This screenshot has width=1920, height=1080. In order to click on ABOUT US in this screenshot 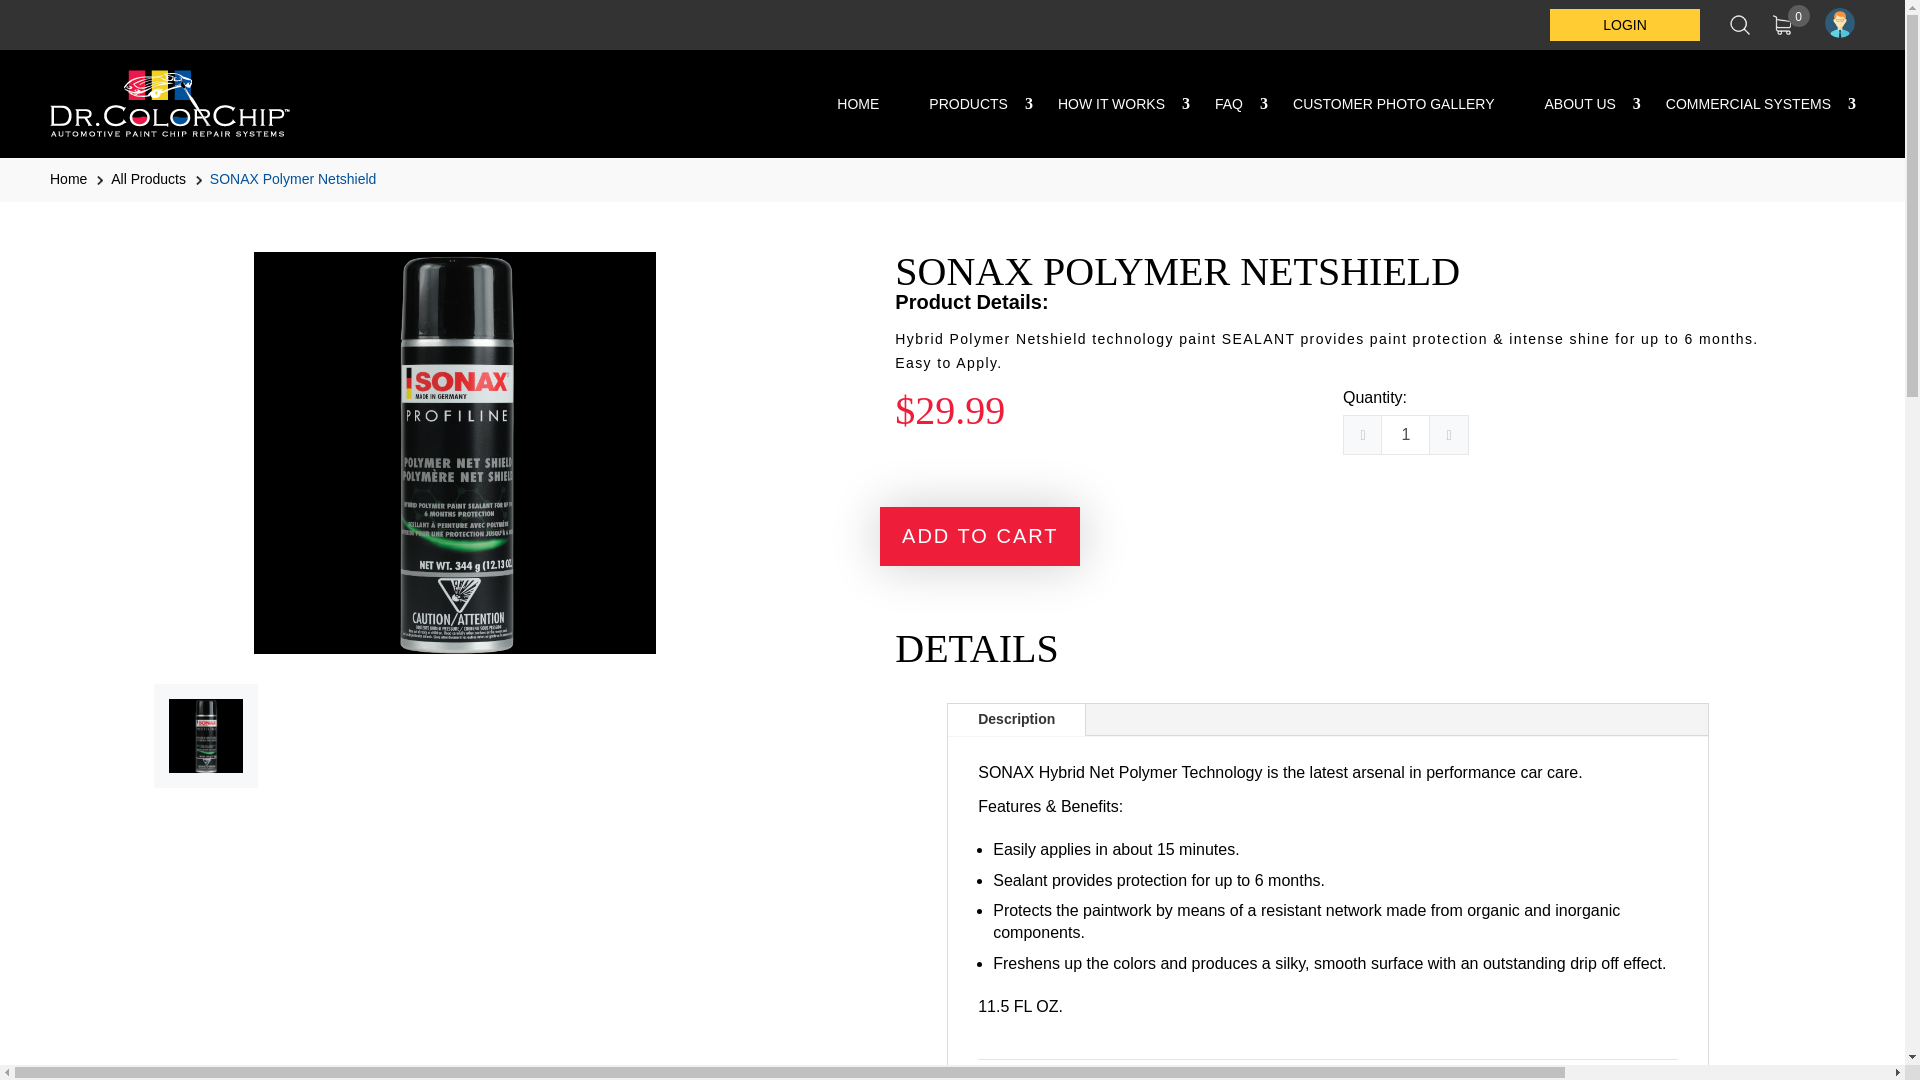, I will do `click(1580, 104)`.